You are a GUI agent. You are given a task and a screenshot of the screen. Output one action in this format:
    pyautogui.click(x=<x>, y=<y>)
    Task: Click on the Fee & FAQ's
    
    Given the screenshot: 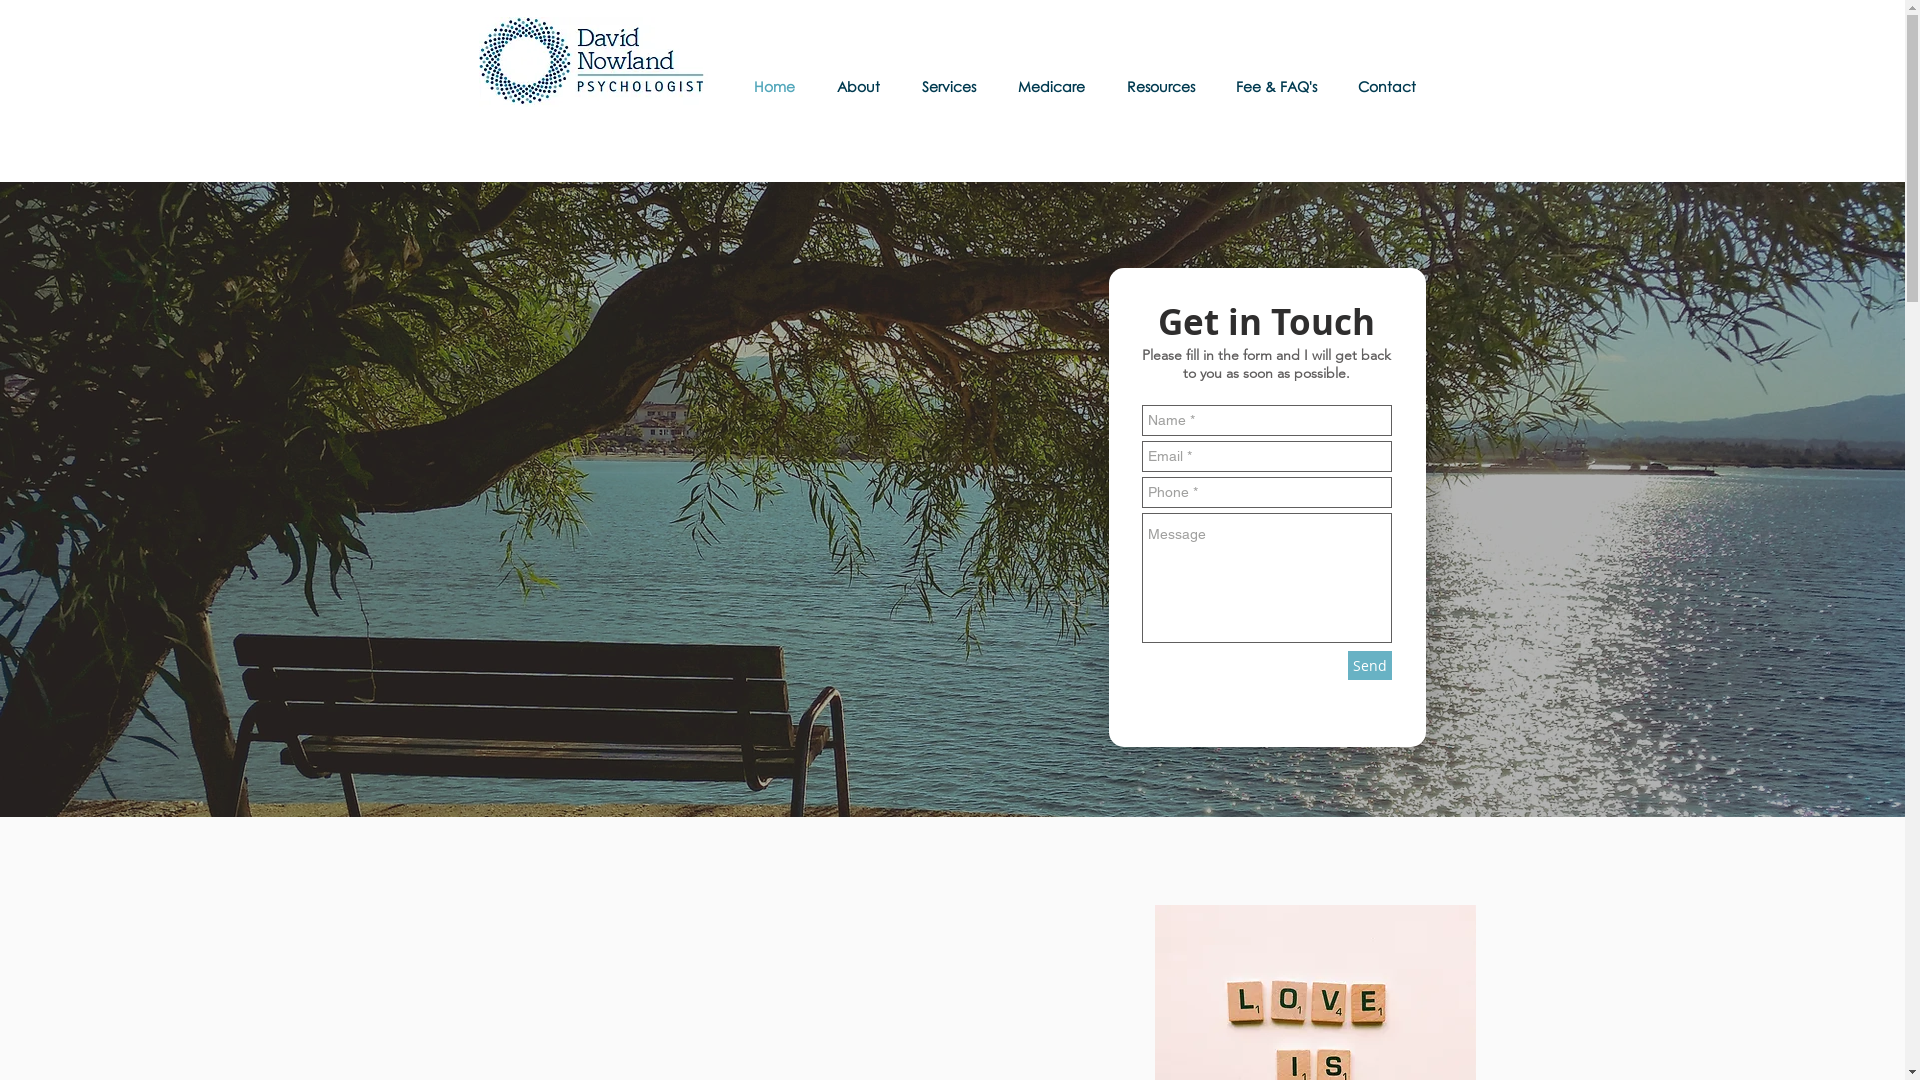 What is the action you would take?
    pyautogui.click(x=1281, y=86)
    